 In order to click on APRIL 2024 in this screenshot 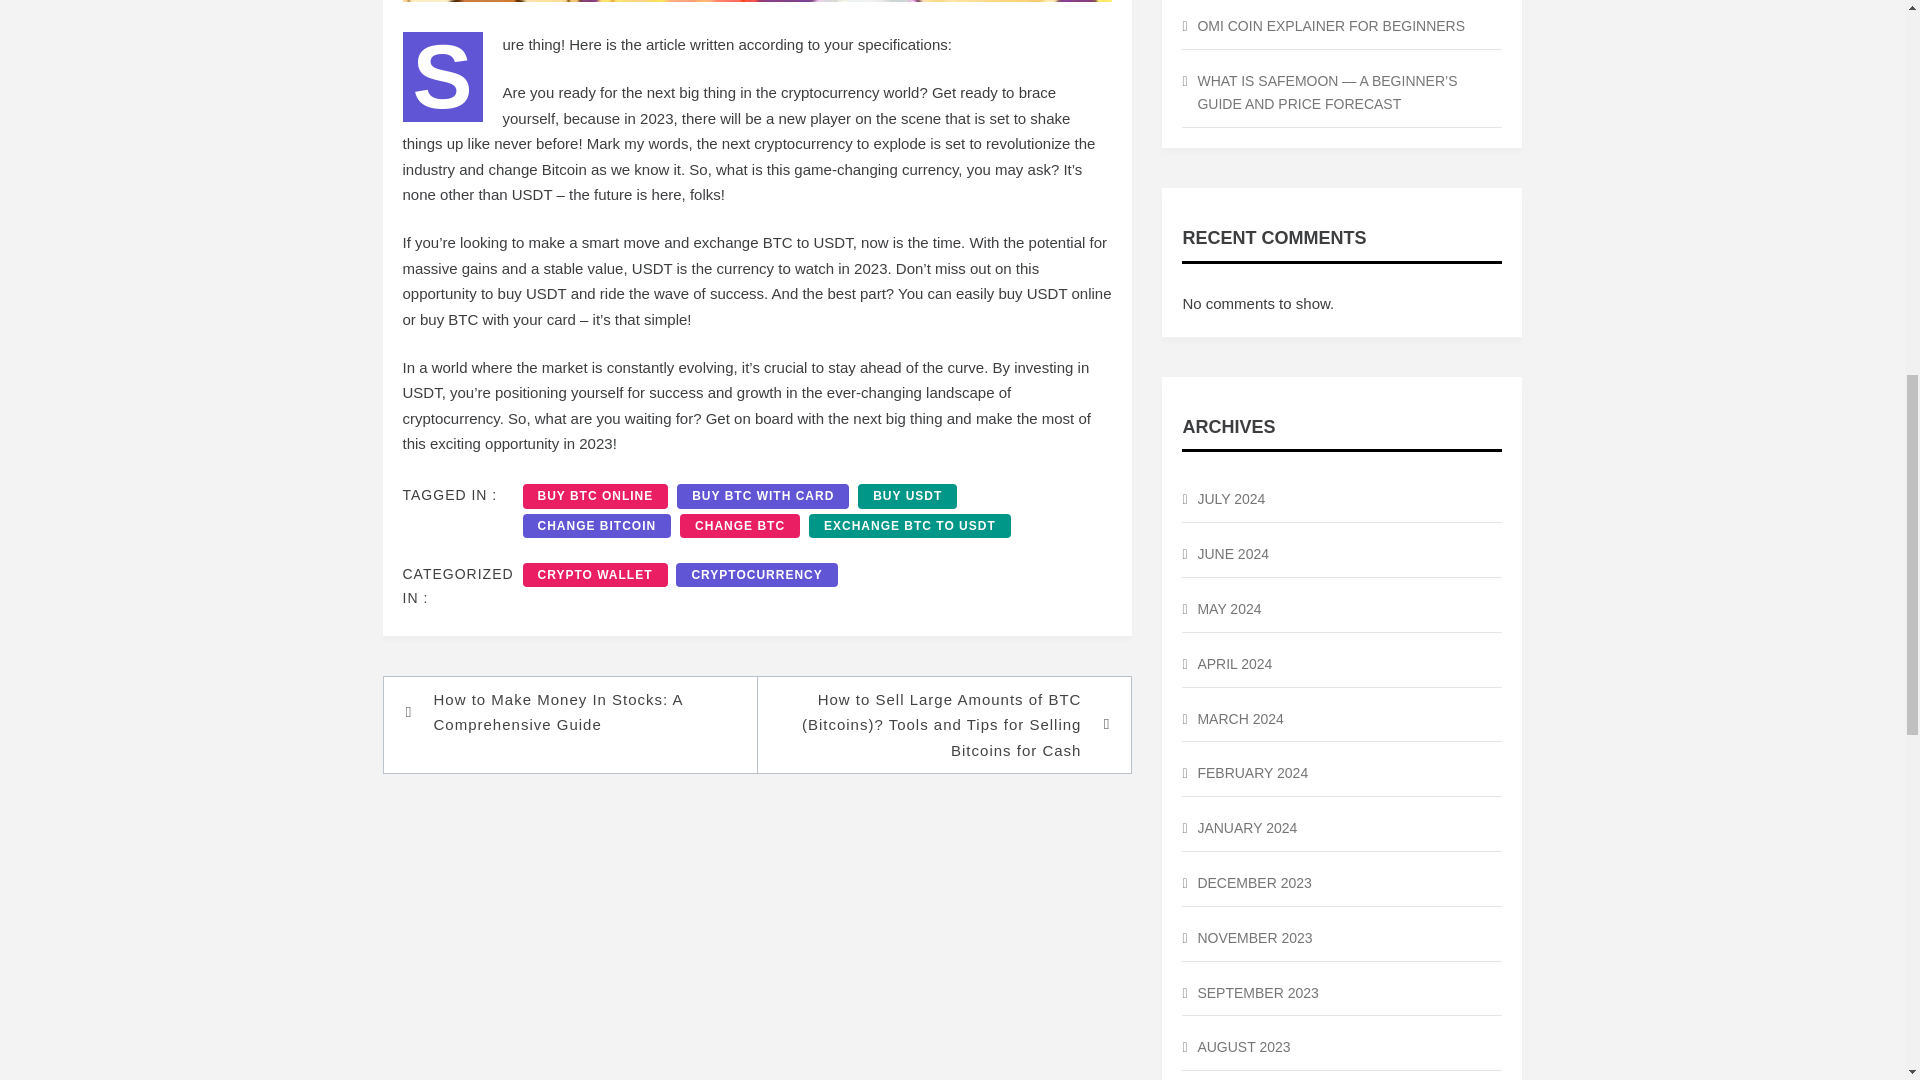, I will do `click(1342, 664)`.